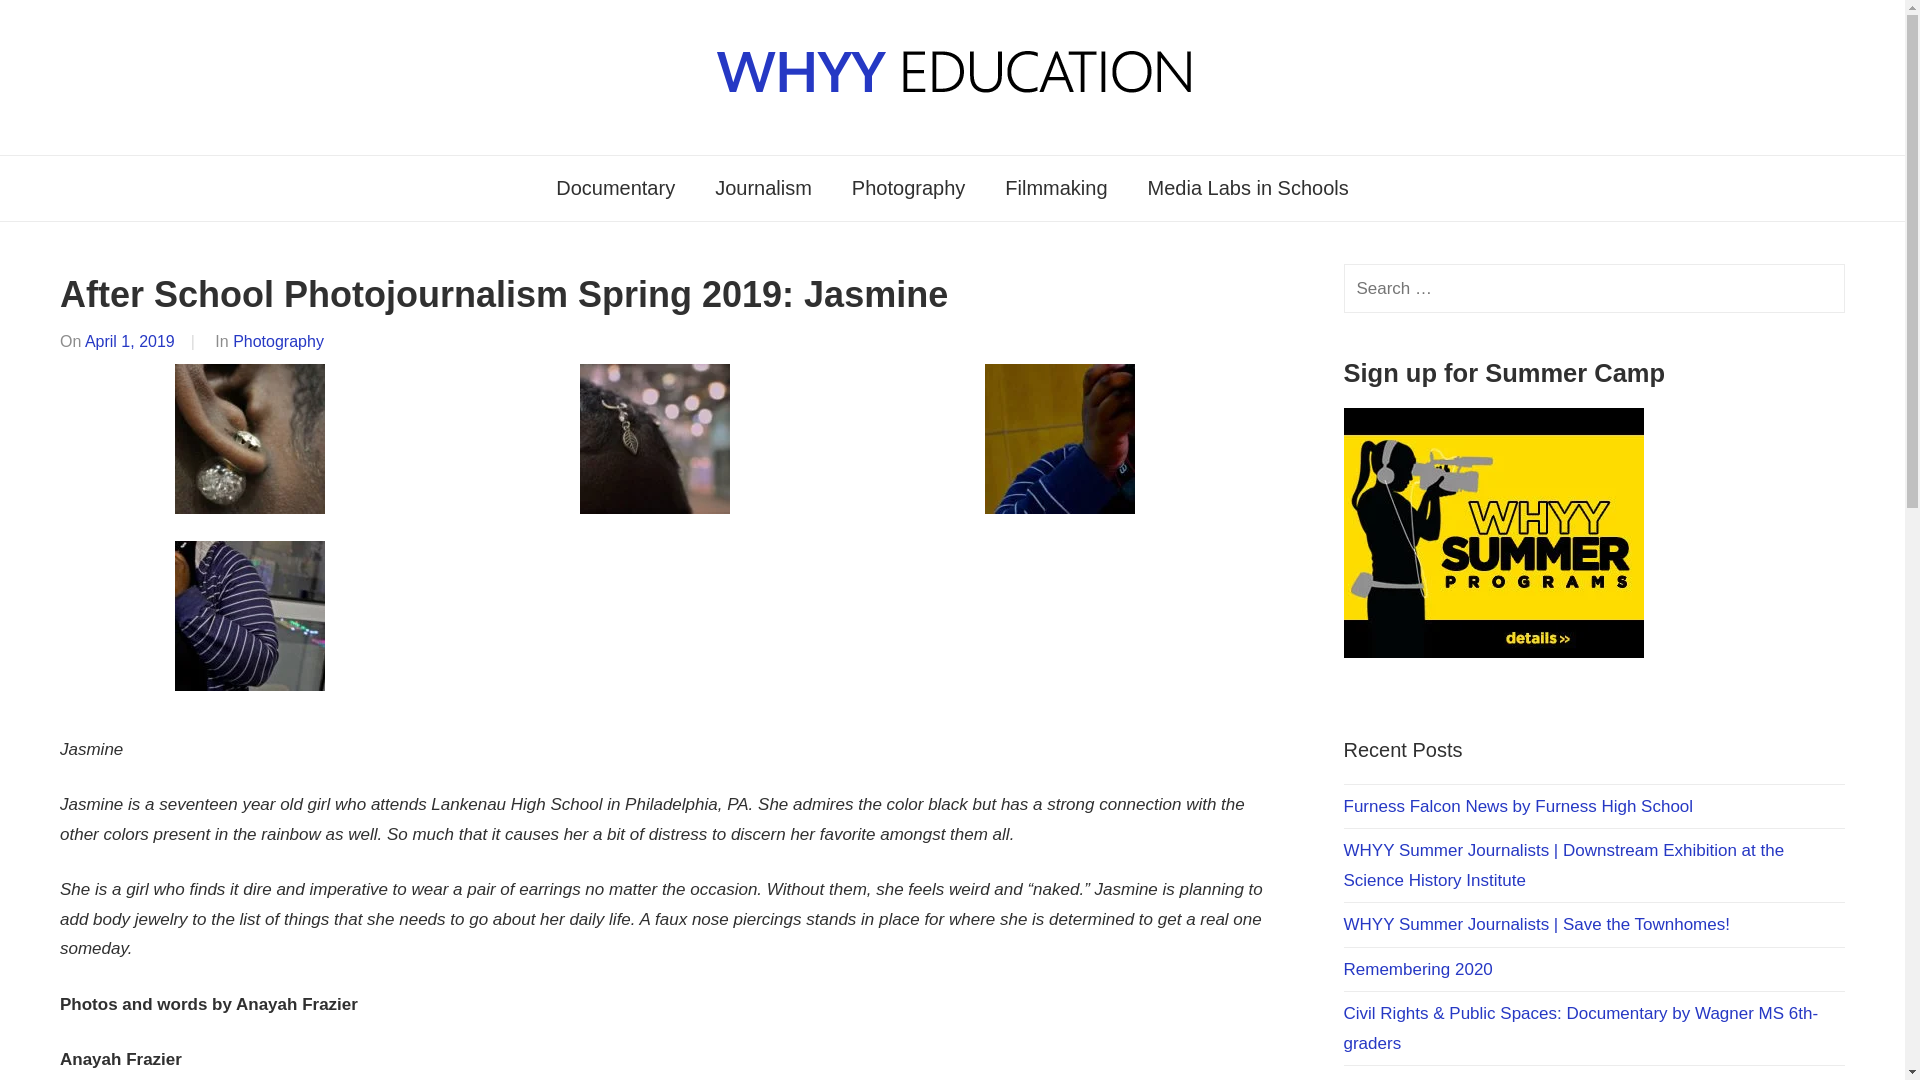 This screenshot has height=1080, width=1920. What do you see at coordinates (1594, 288) in the screenshot?
I see `Search for:` at bounding box center [1594, 288].